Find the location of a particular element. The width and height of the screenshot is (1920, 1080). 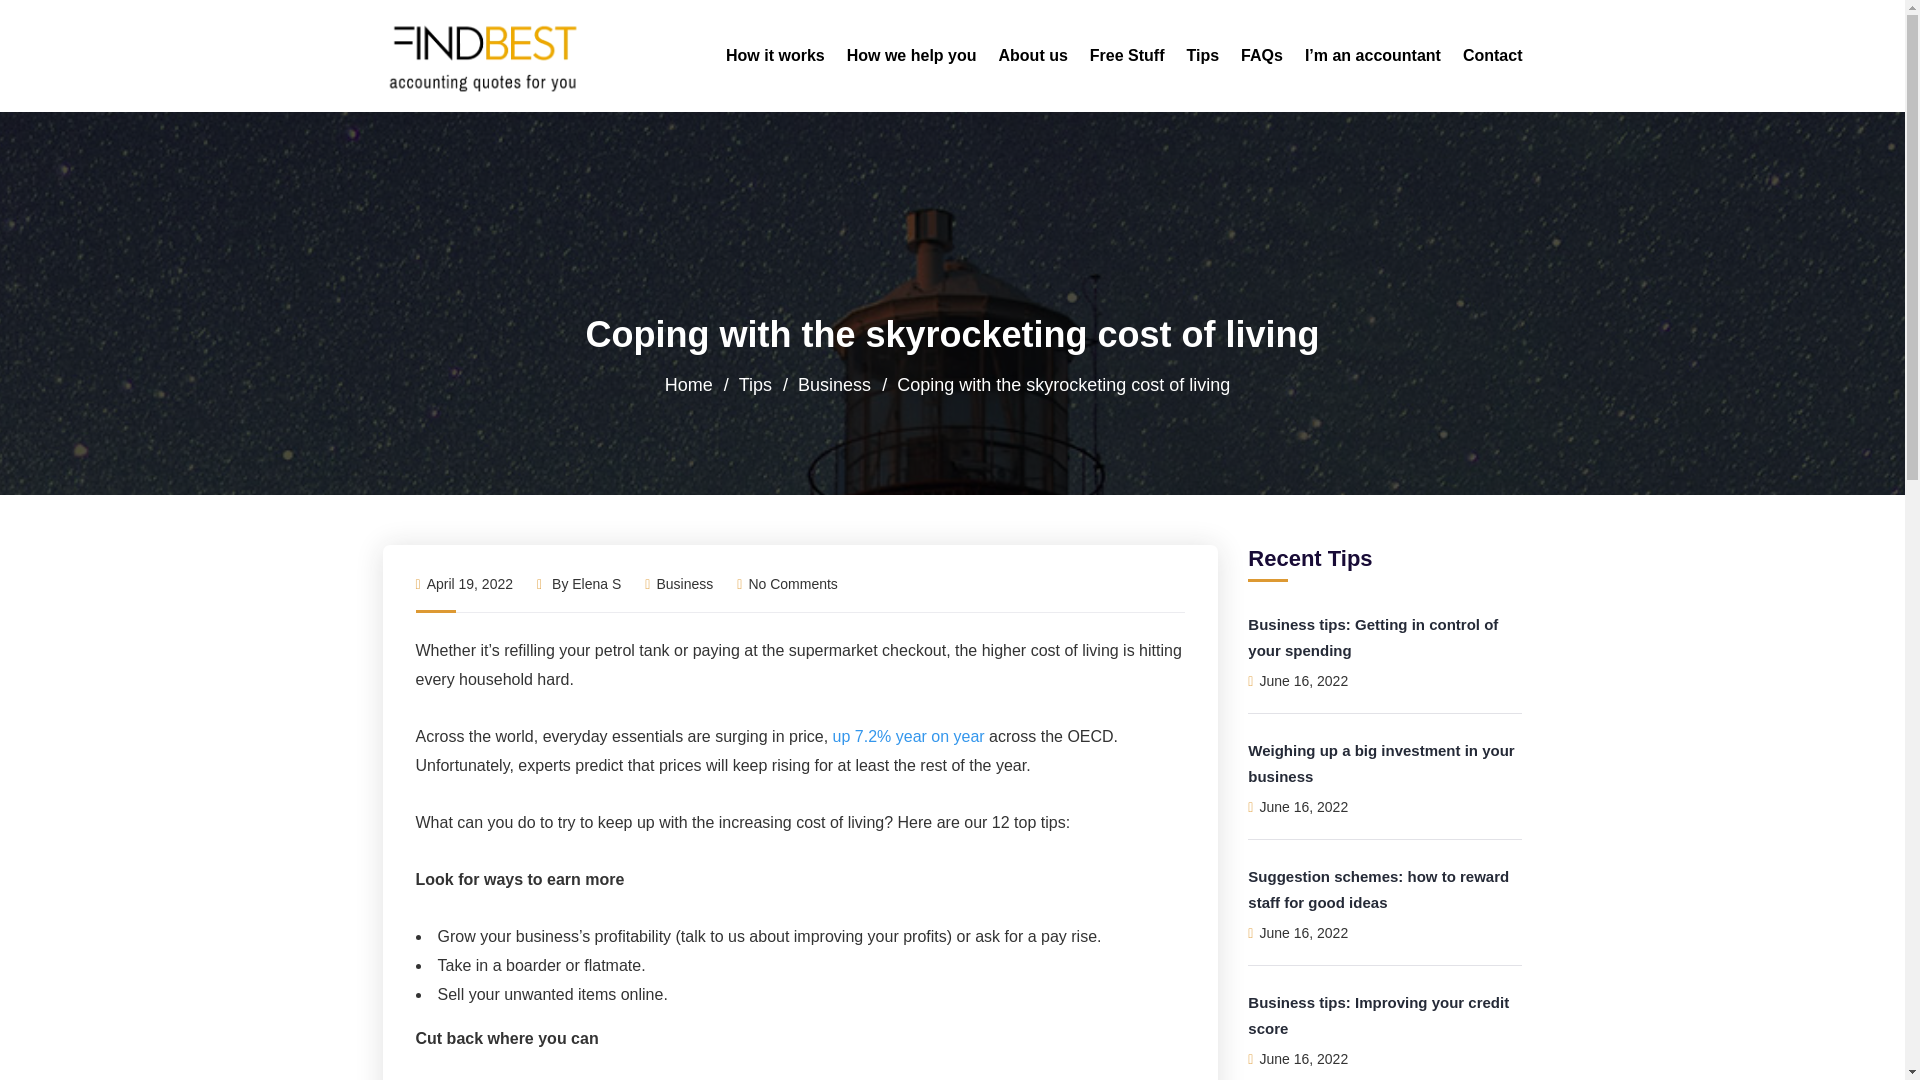

Business is located at coordinates (834, 384).